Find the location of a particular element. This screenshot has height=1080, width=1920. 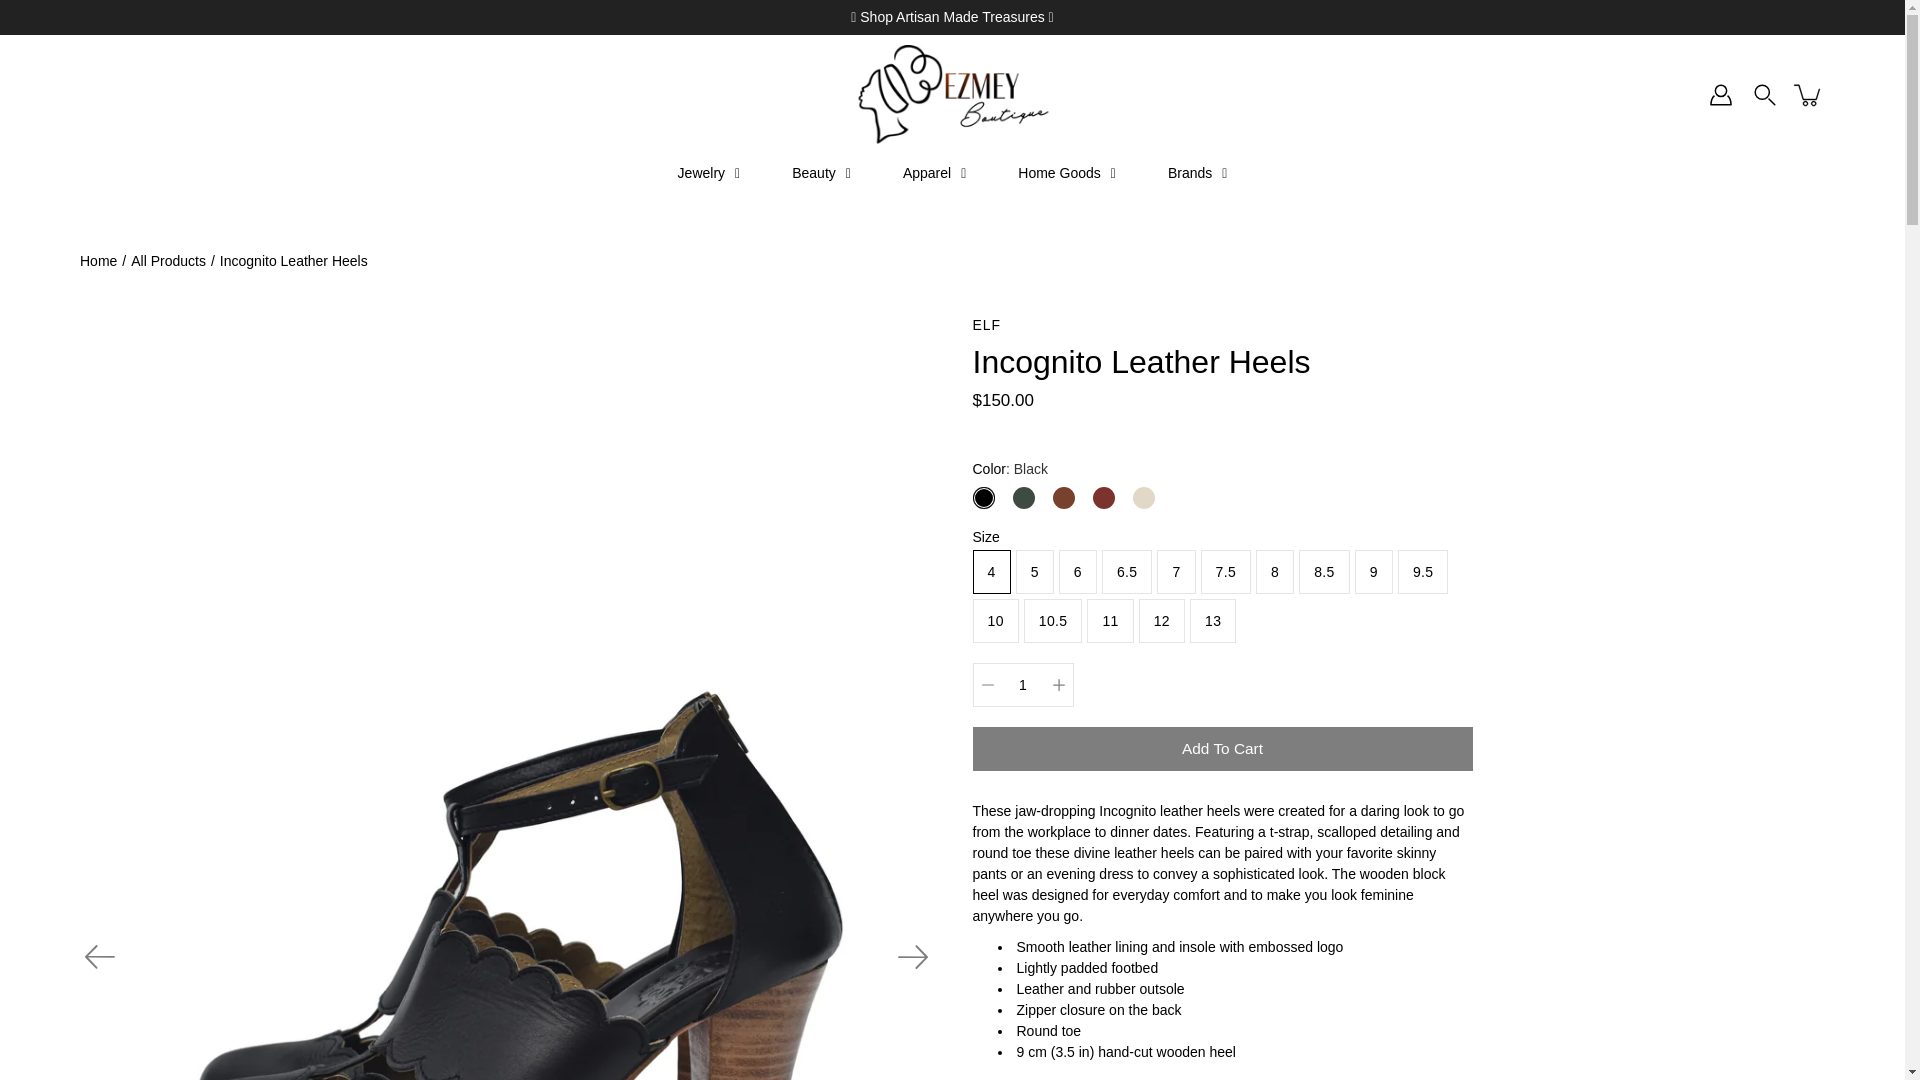

Jewelry is located at coordinates (709, 174).